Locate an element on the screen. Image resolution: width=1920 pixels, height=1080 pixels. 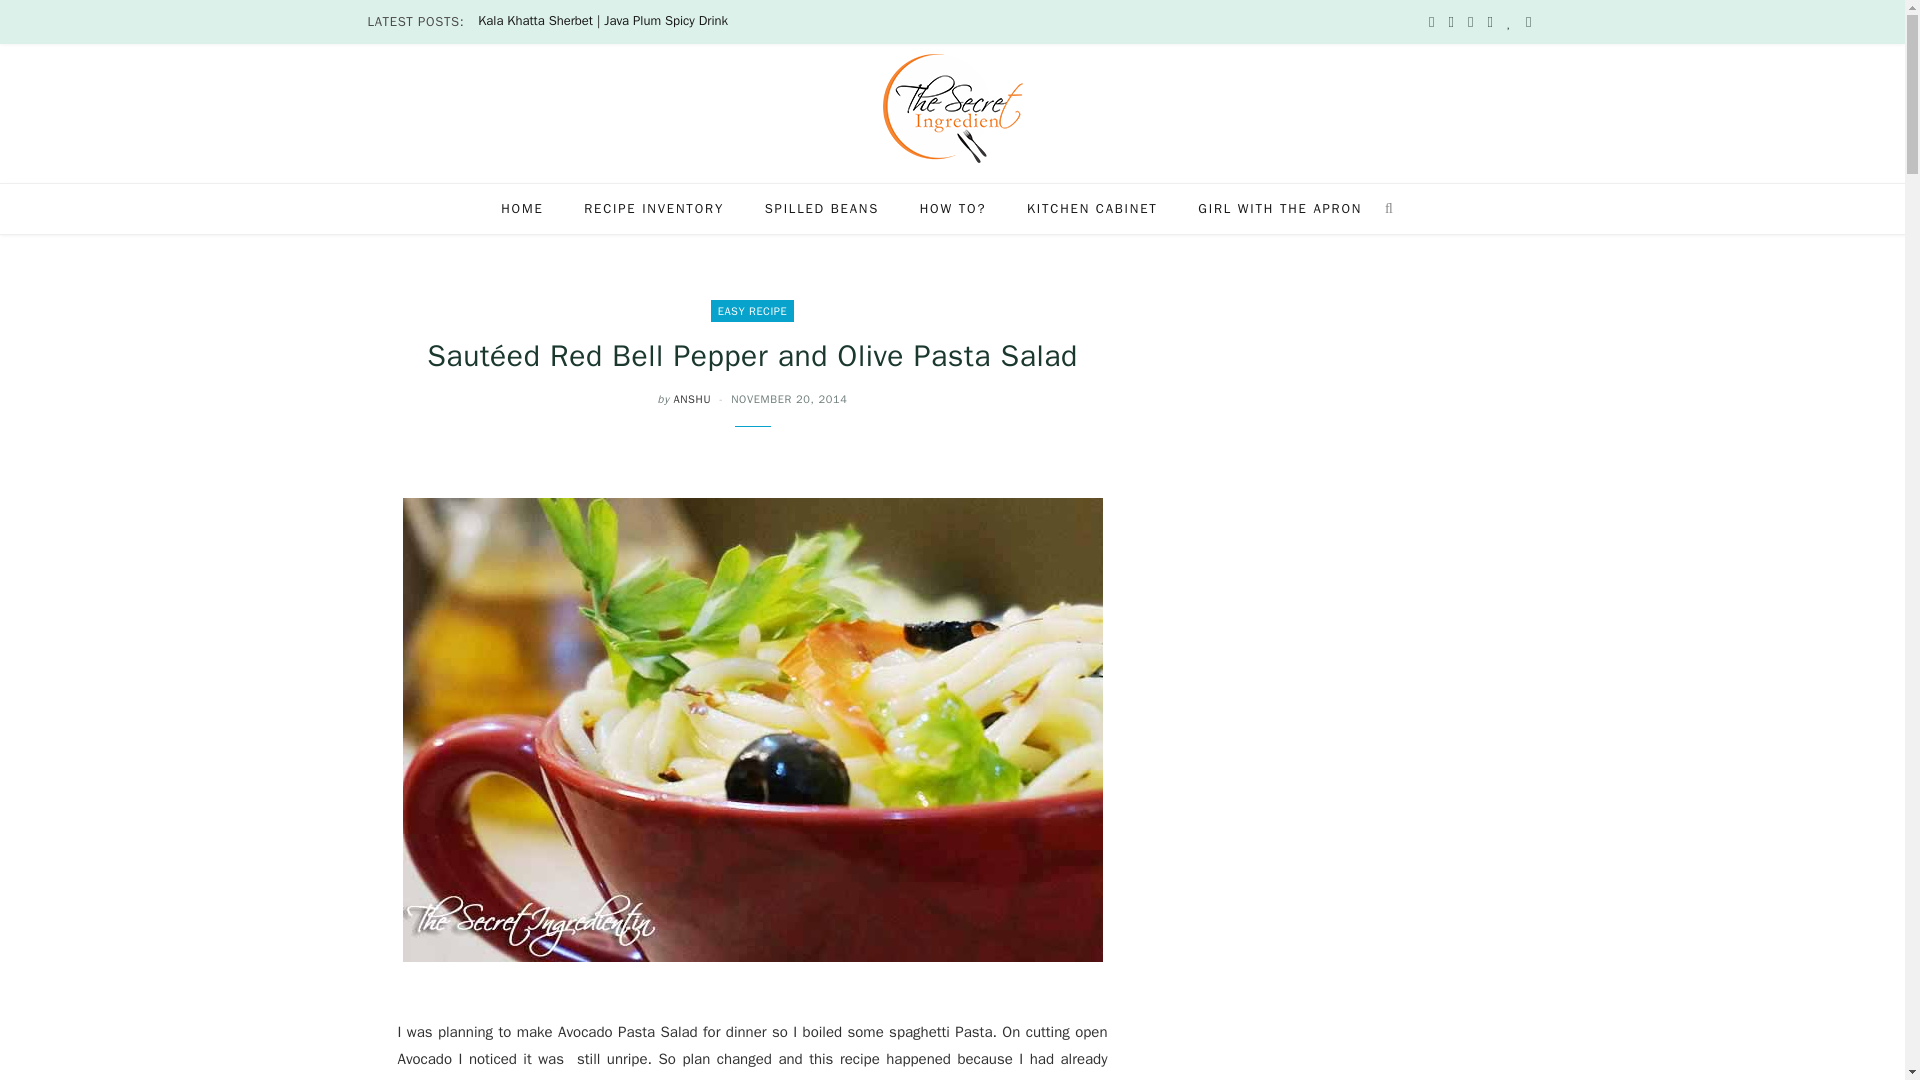
RECIPE INVENTORY is located at coordinates (654, 208).